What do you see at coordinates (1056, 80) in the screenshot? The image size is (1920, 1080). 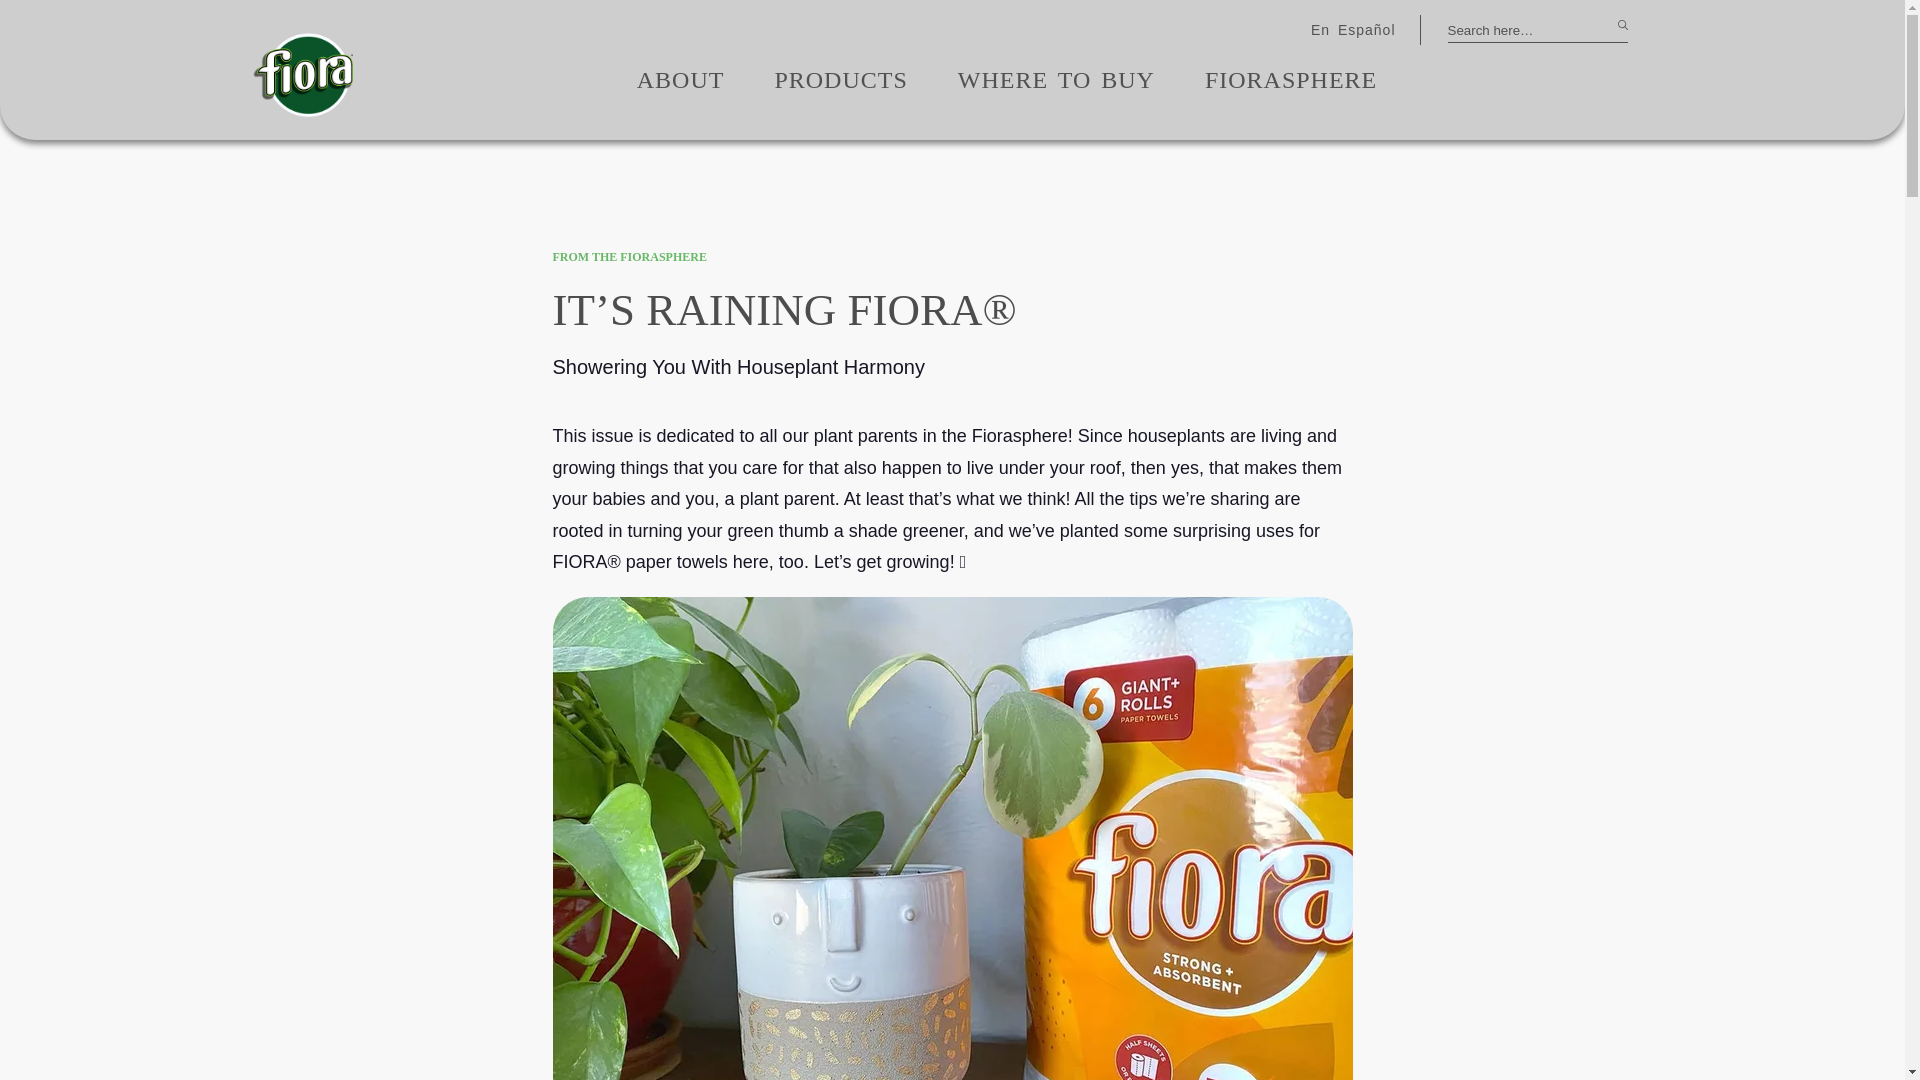 I see `WHERE TO BUY` at bounding box center [1056, 80].